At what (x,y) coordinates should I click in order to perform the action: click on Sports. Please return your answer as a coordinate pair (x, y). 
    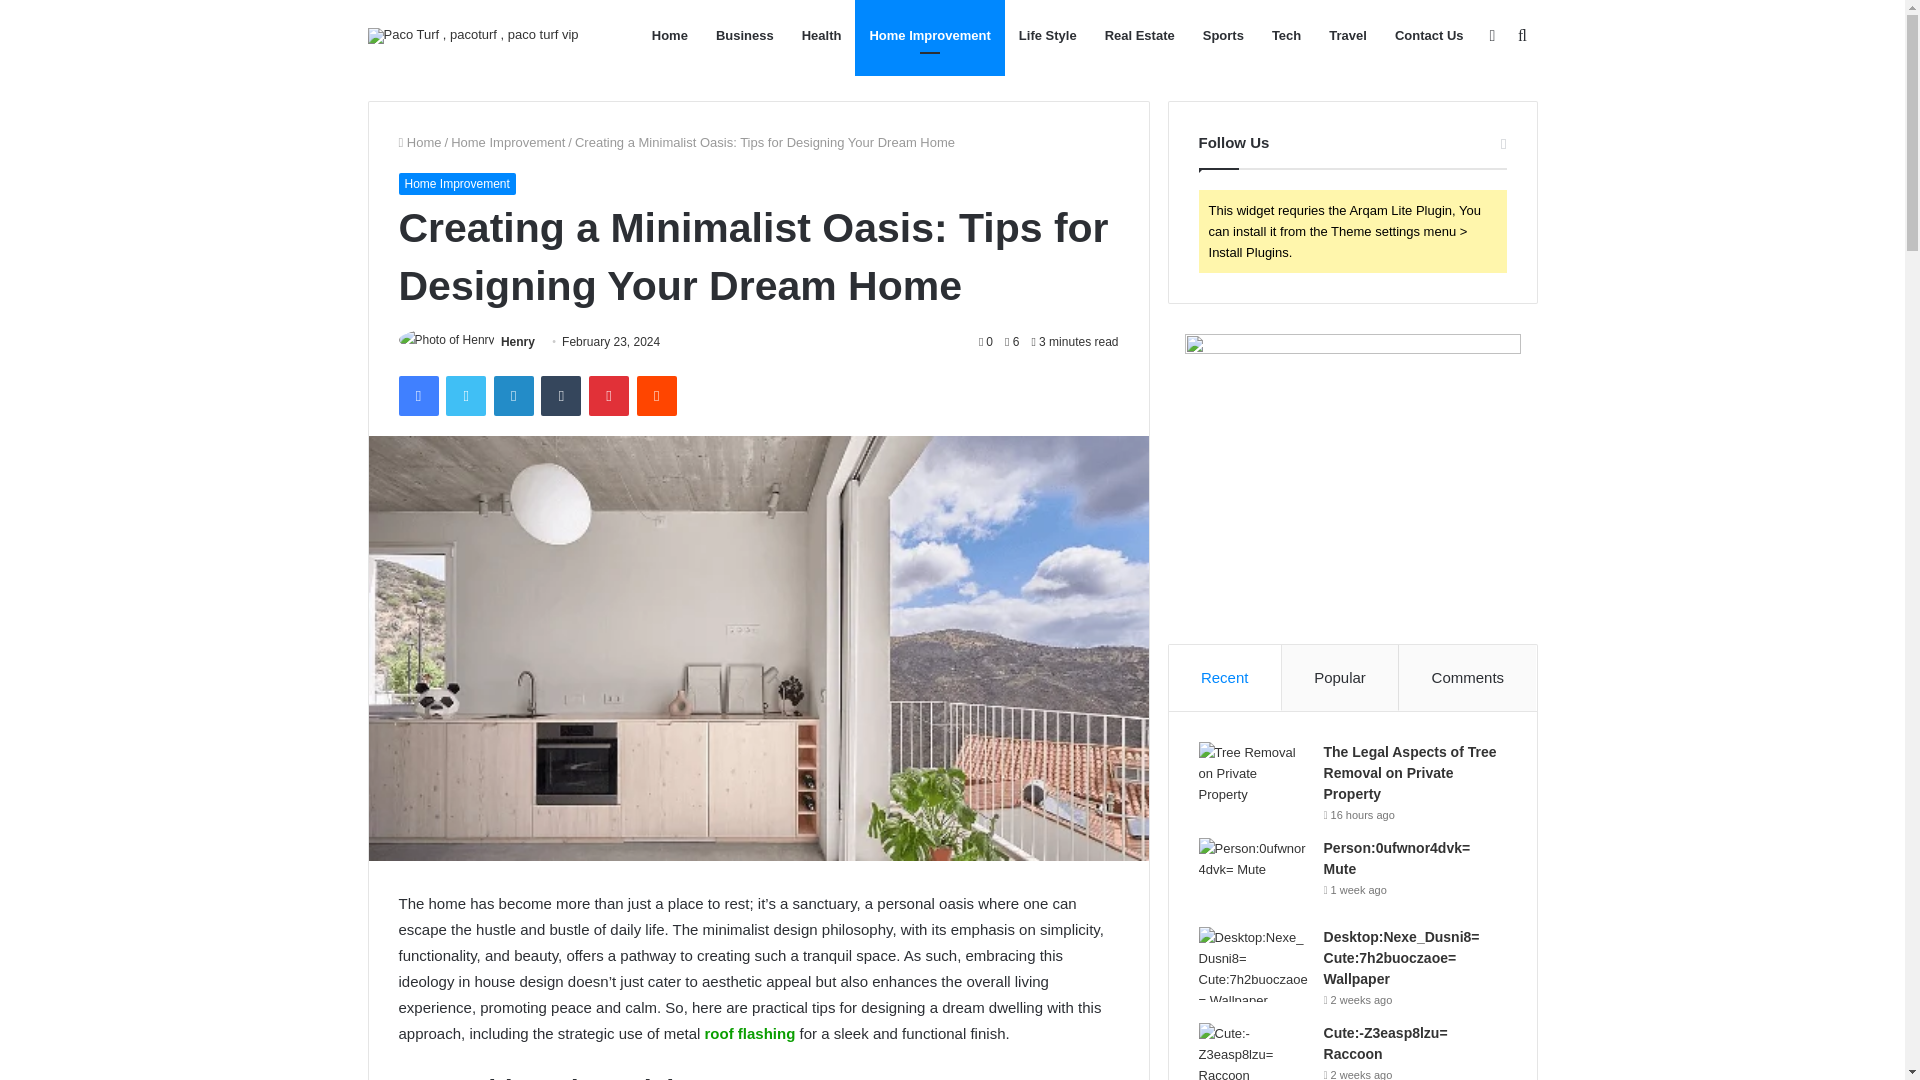
    Looking at the image, I should click on (1222, 36).